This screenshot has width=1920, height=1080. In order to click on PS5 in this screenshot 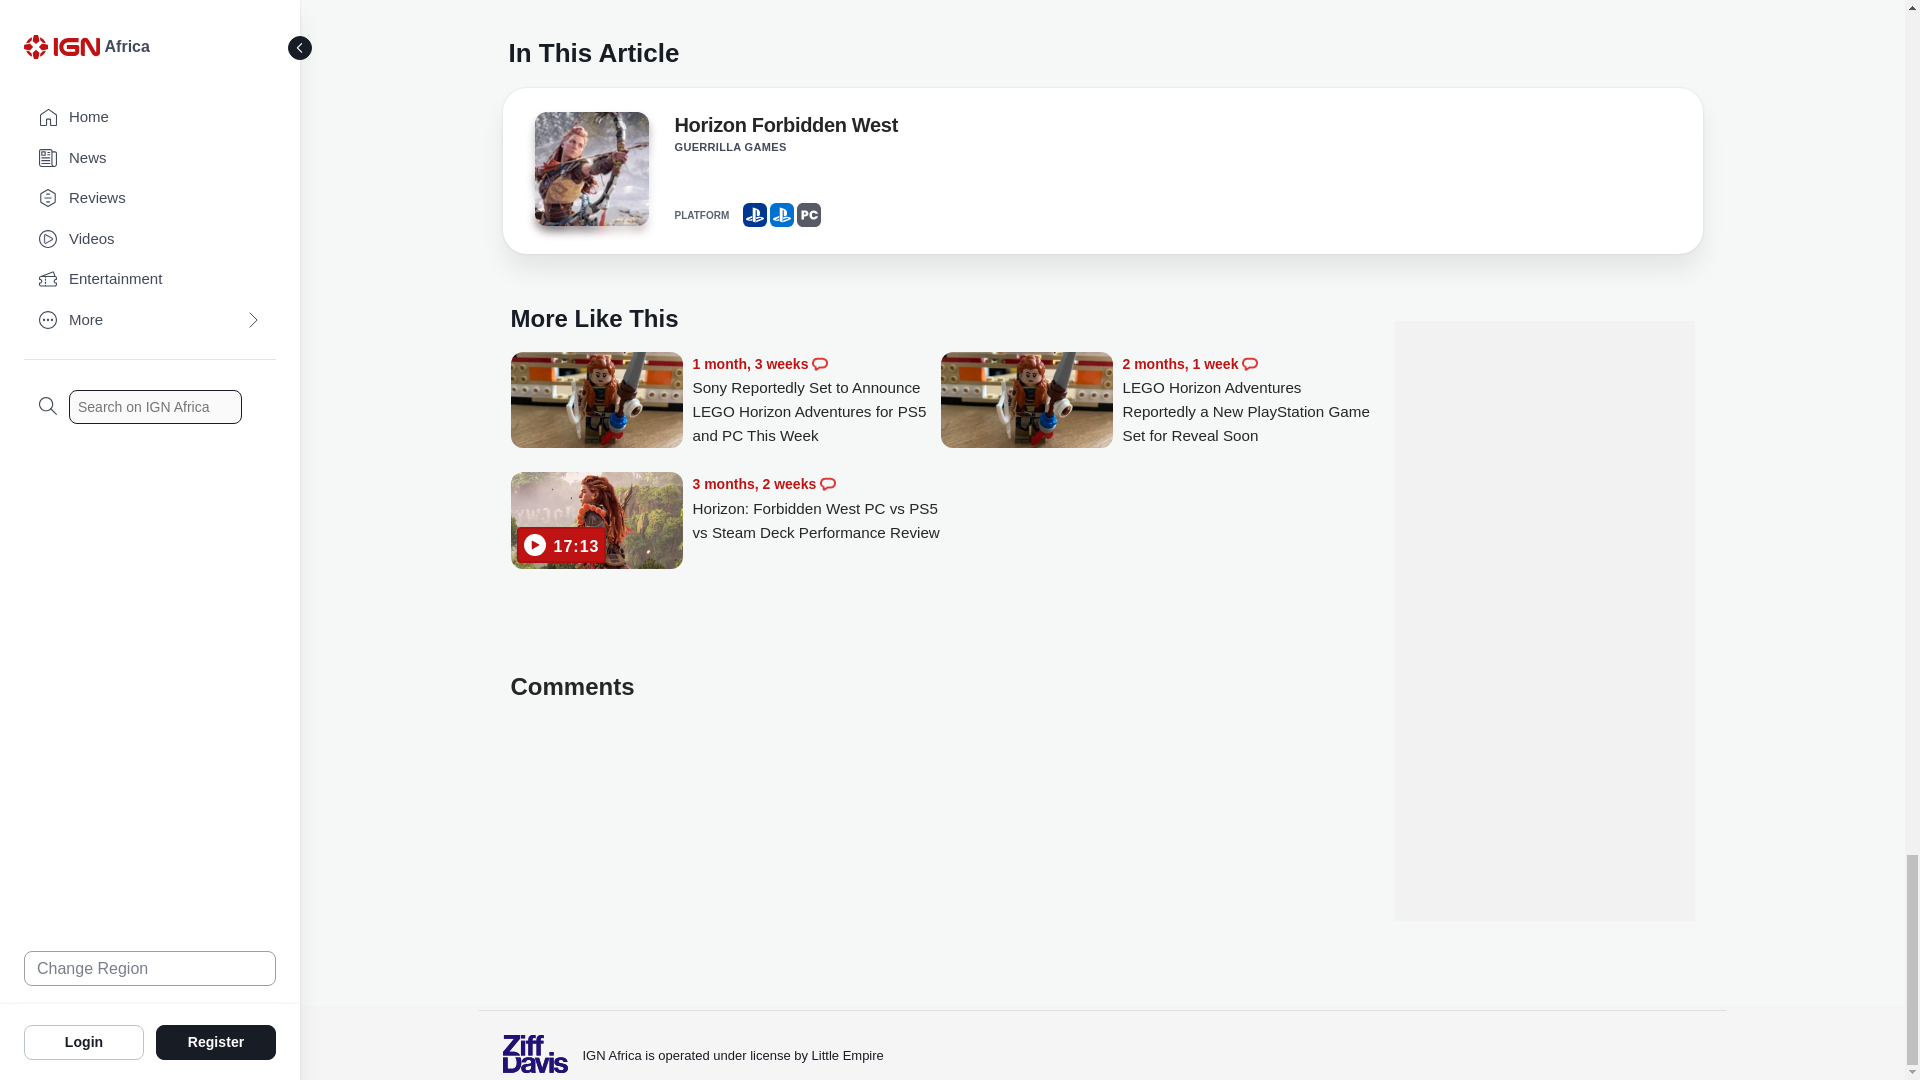, I will do `click(782, 214)`.